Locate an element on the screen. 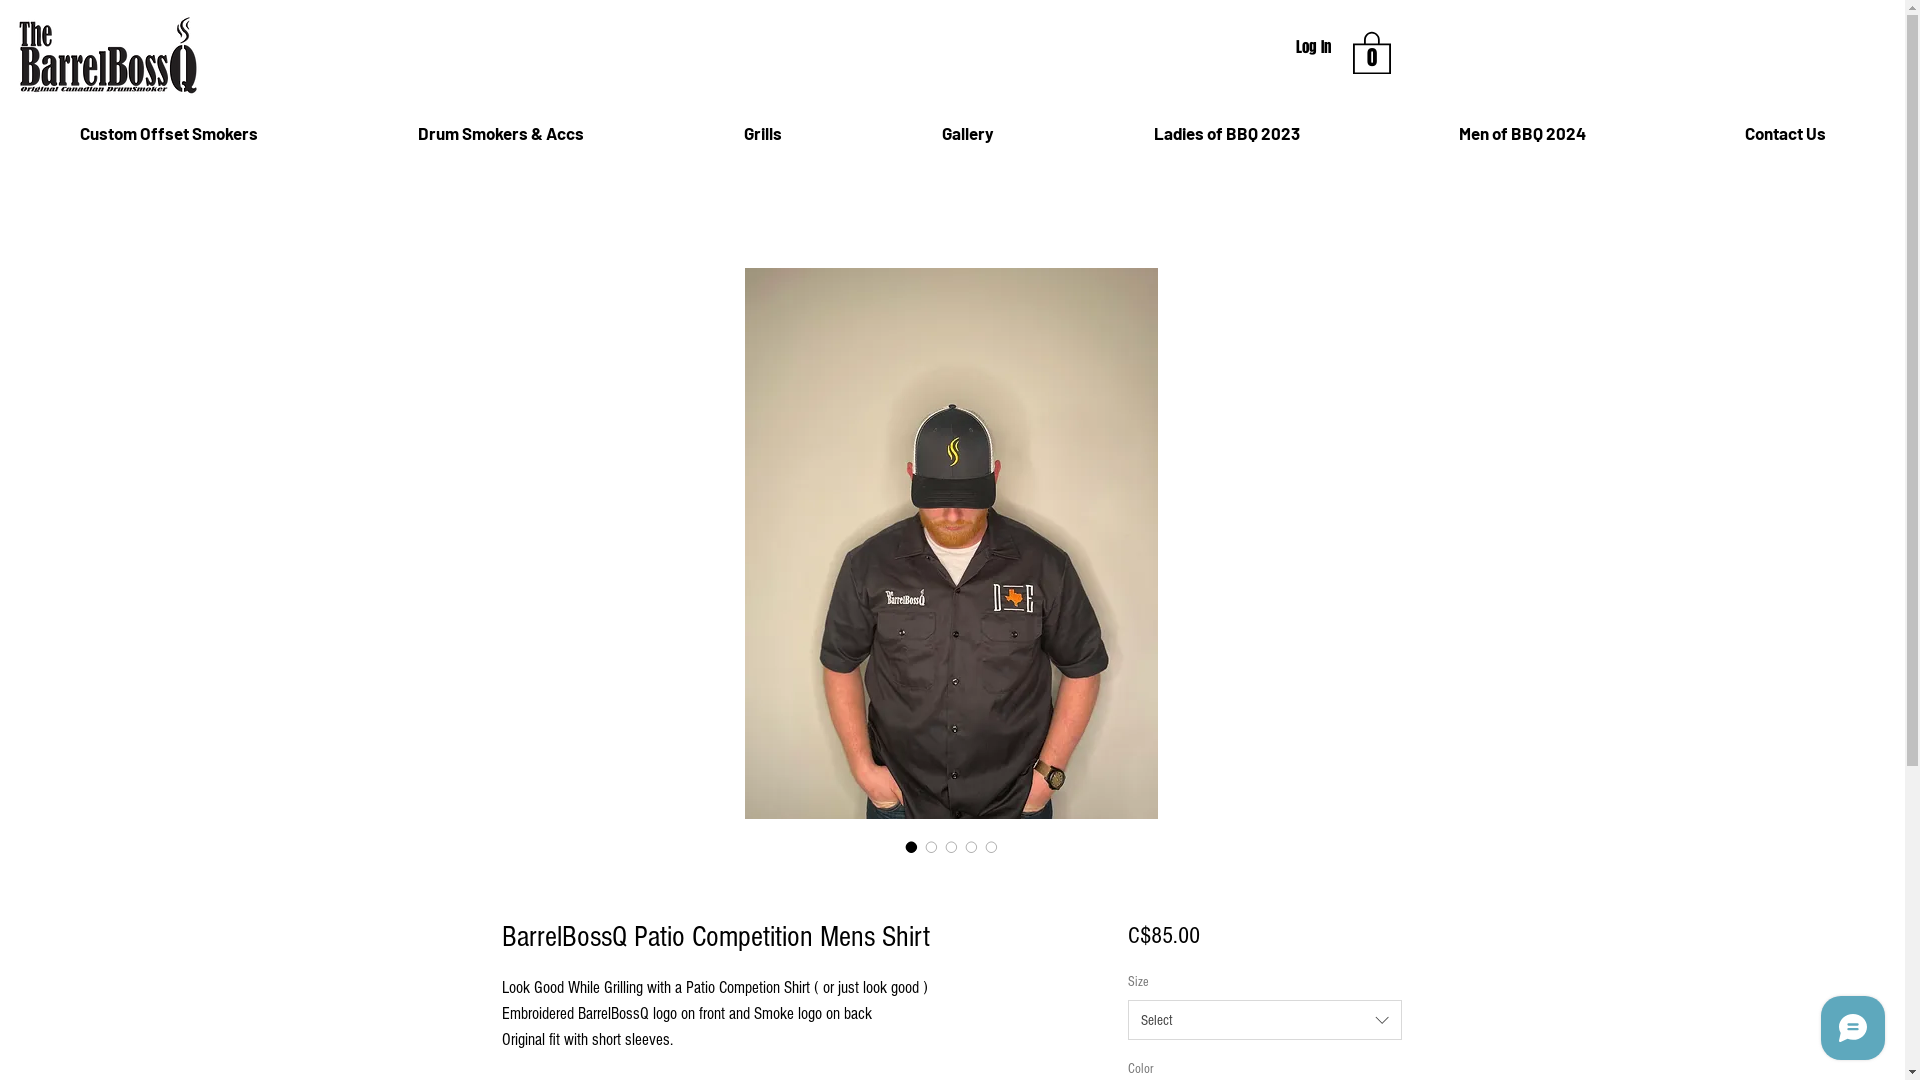  Ladies of BBQ 2023 is located at coordinates (1226, 133).